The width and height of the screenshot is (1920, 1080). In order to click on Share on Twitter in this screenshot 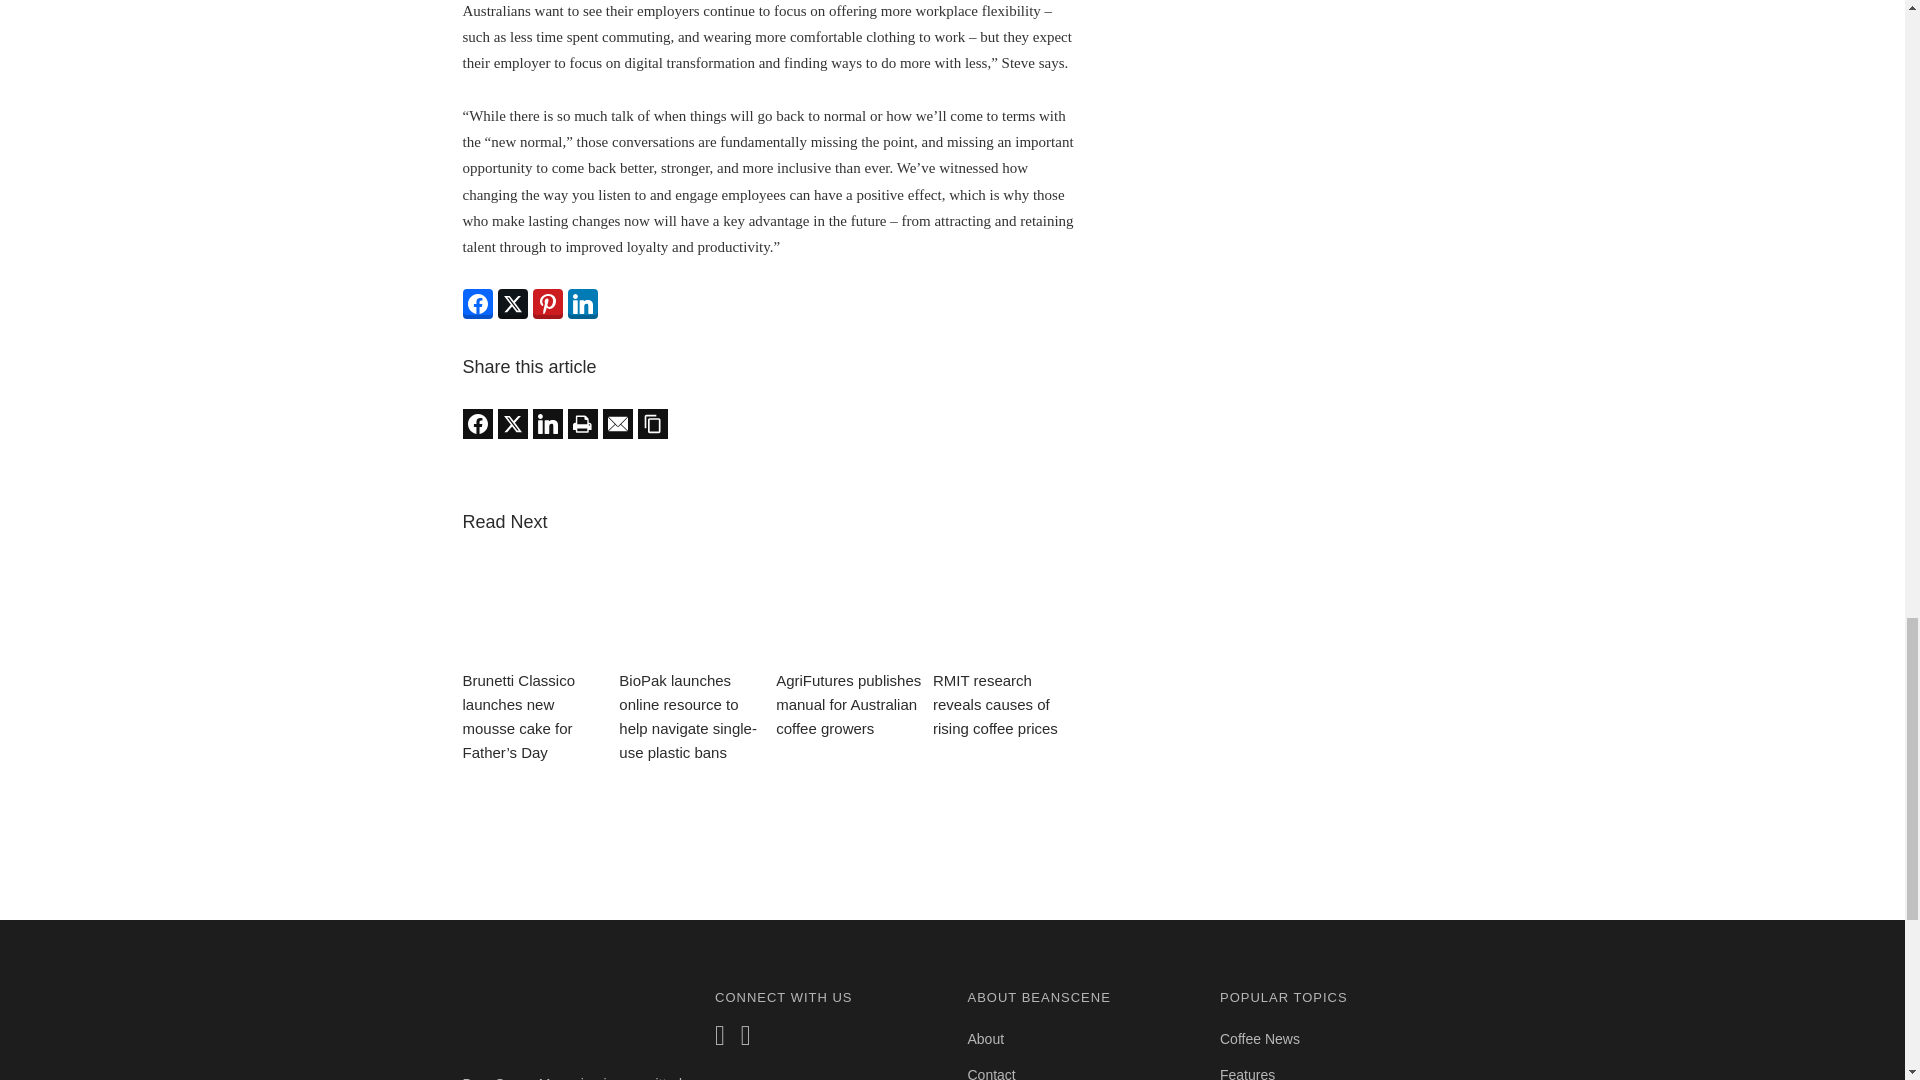, I will do `click(512, 304)`.